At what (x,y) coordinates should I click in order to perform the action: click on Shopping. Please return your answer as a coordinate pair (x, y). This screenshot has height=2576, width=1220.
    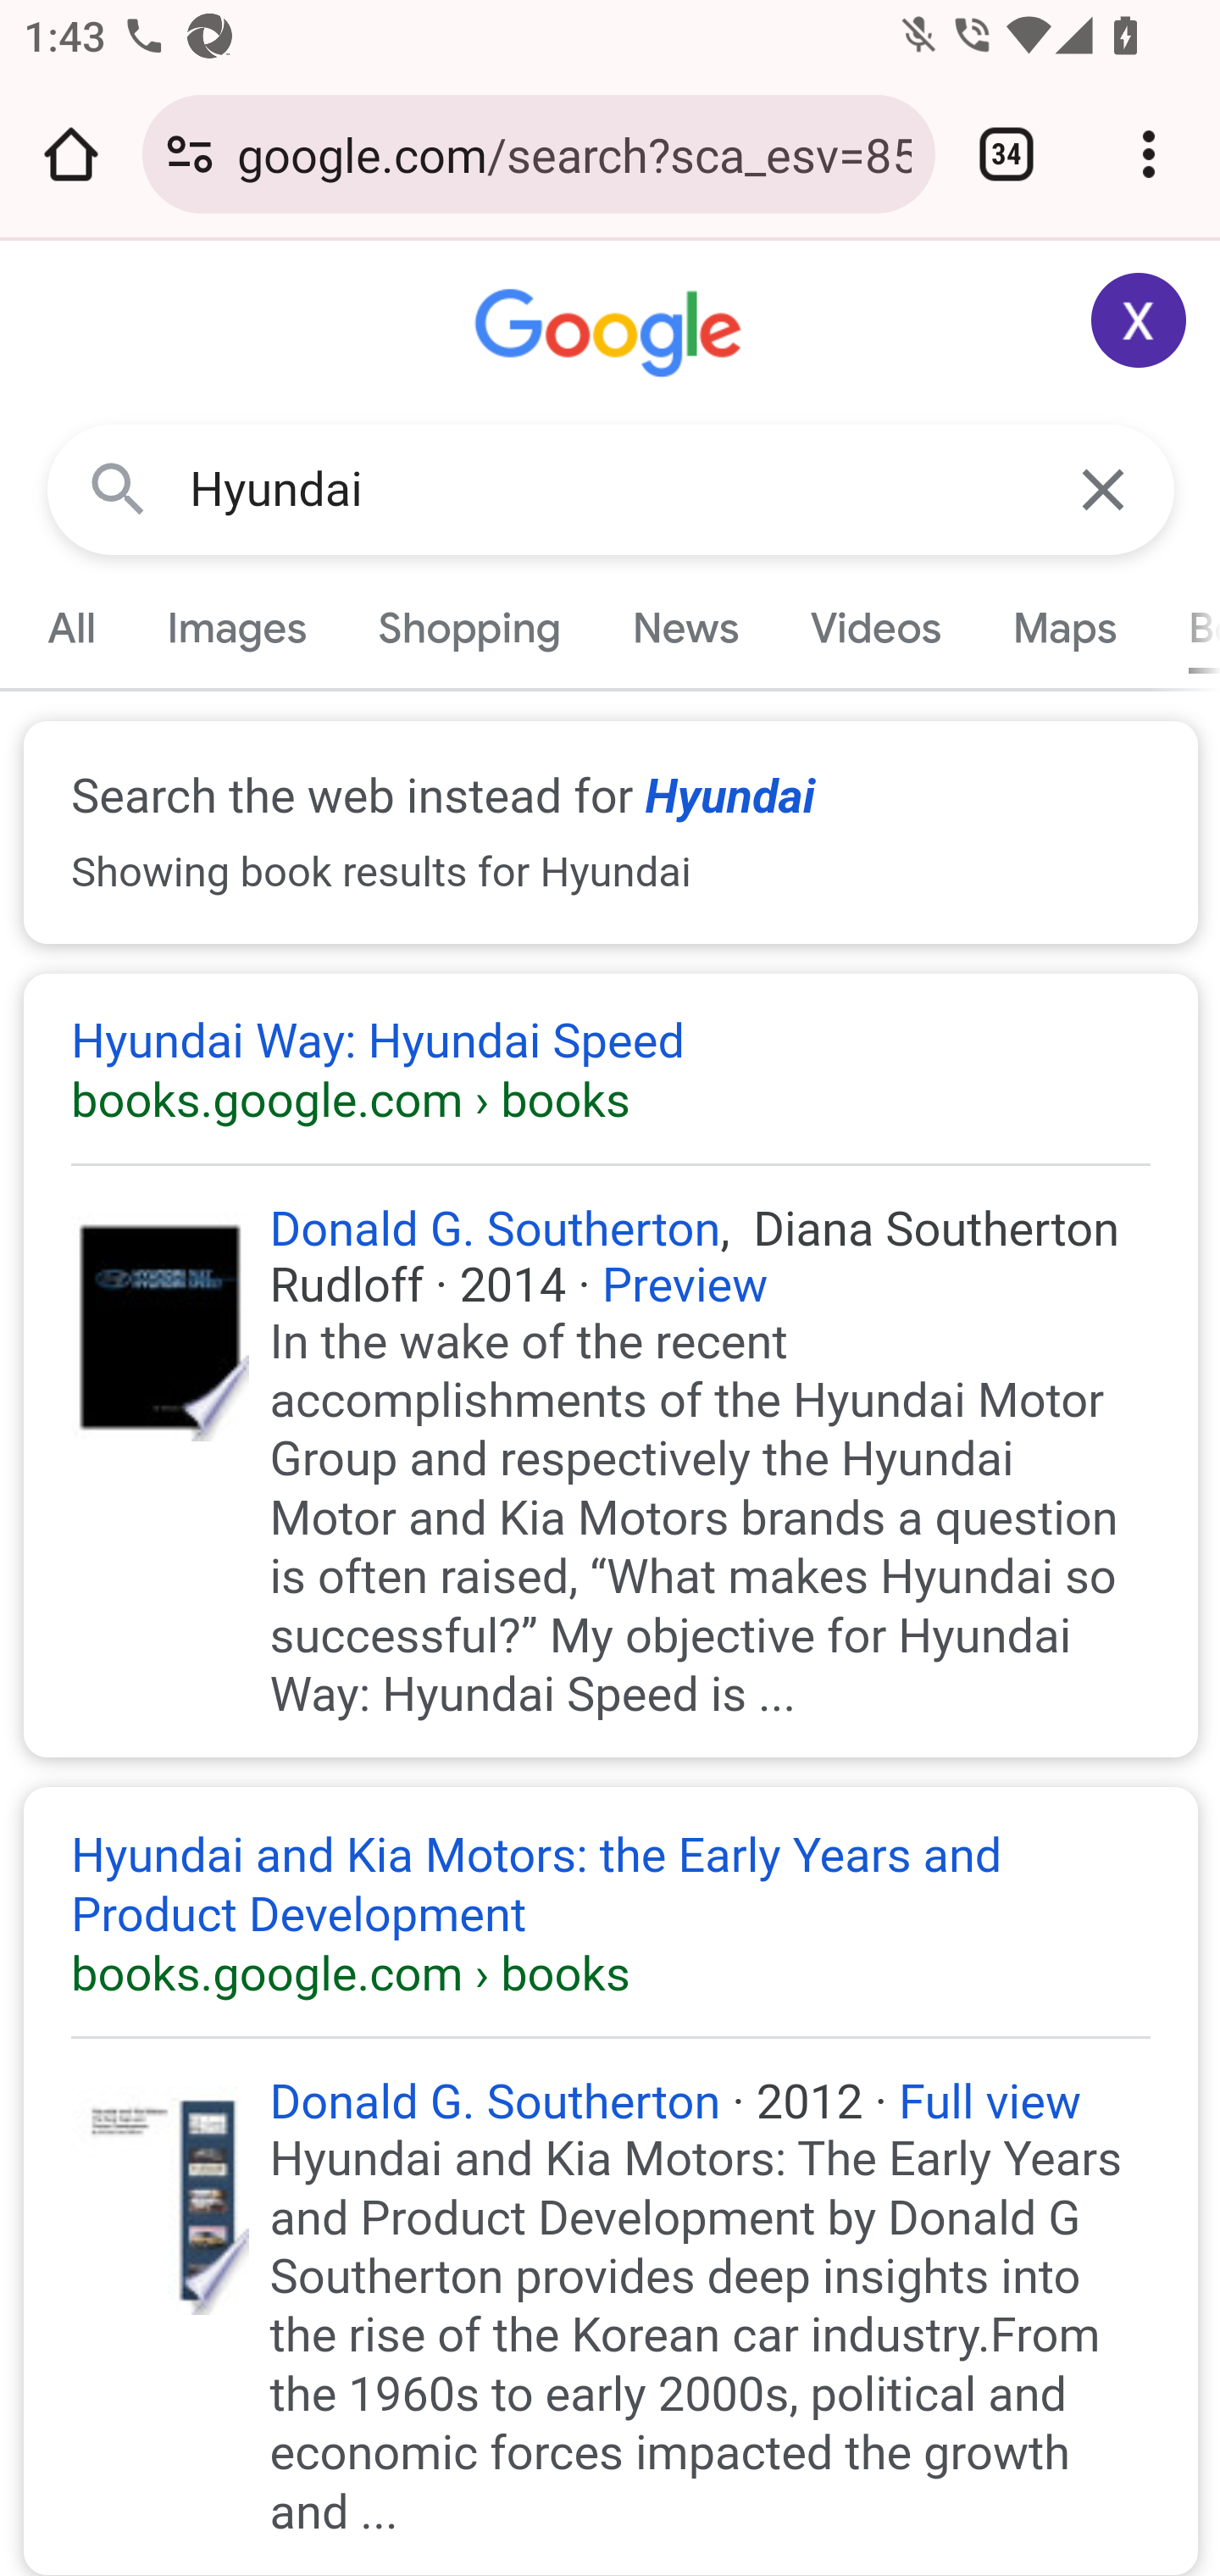
    Looking at the image, I should click on (469, 628).